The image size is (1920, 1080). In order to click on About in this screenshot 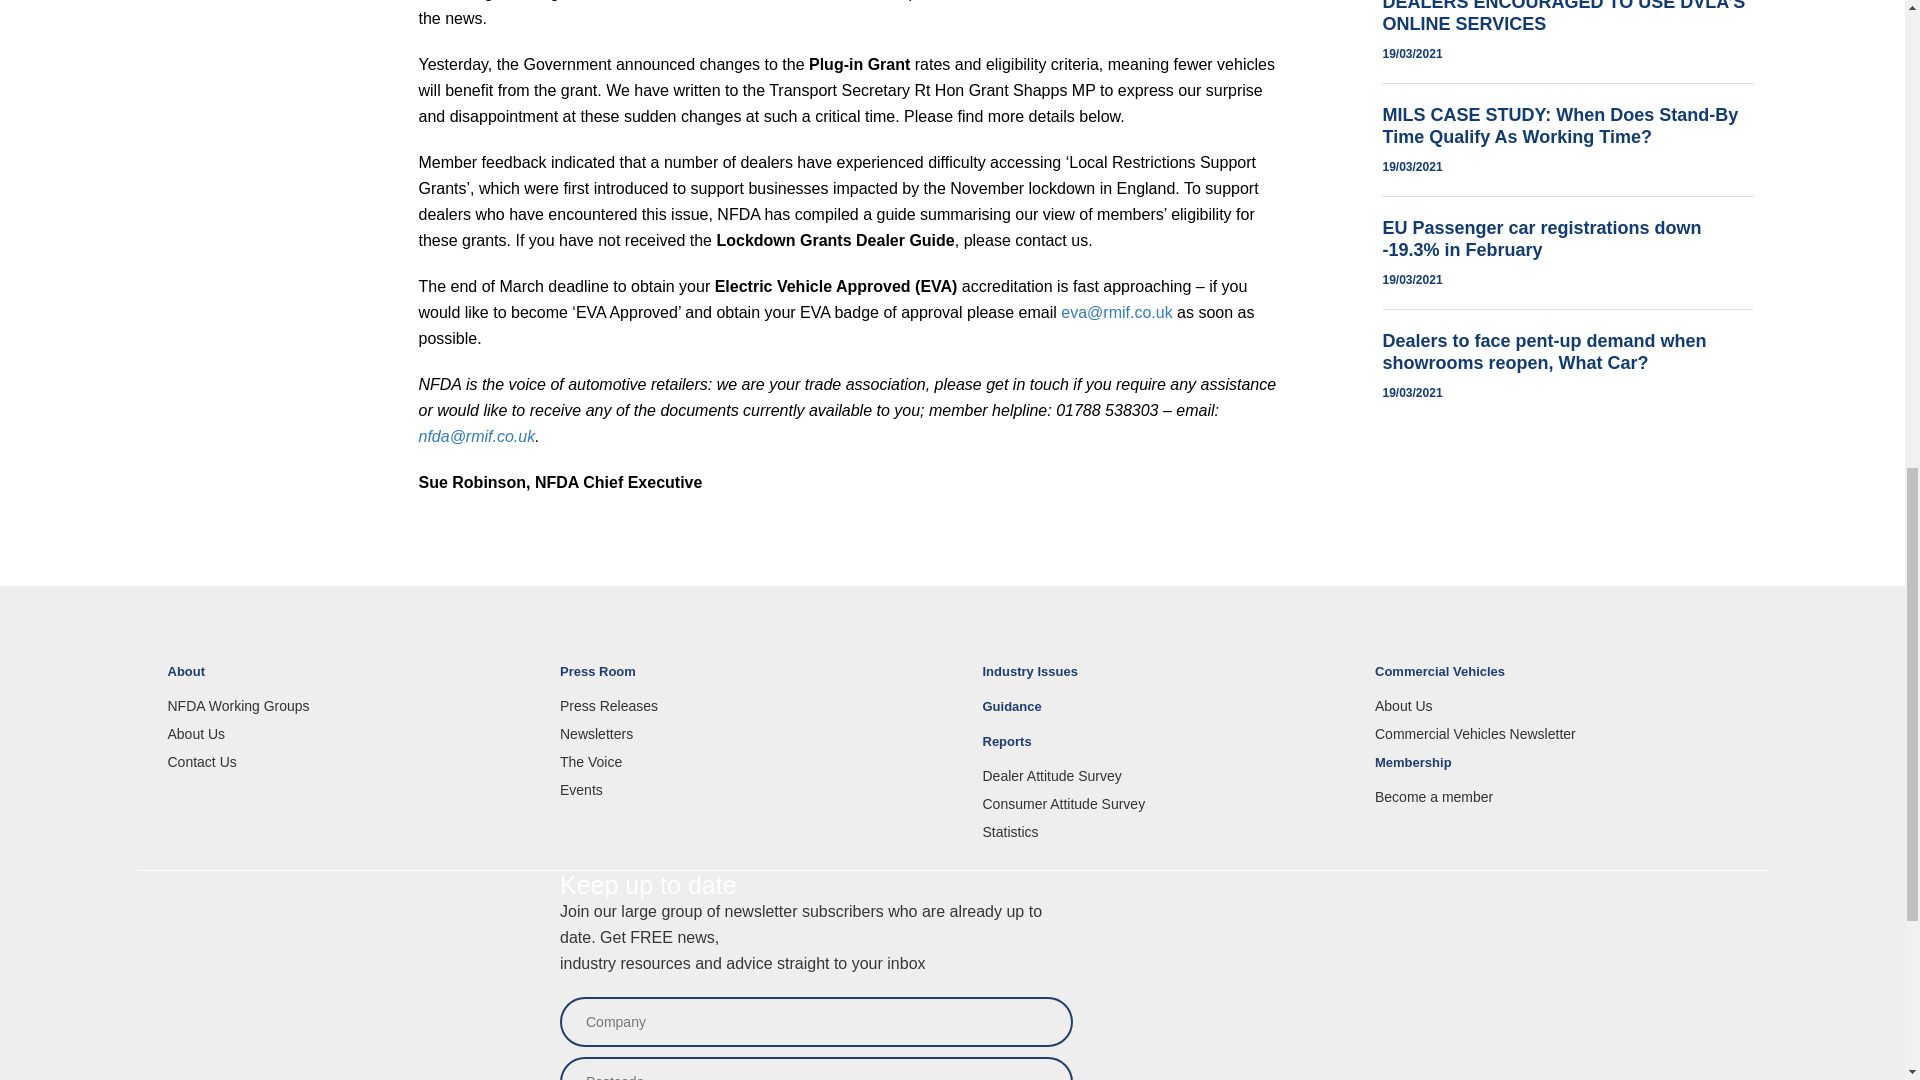, I will do `click(350, 680)`.